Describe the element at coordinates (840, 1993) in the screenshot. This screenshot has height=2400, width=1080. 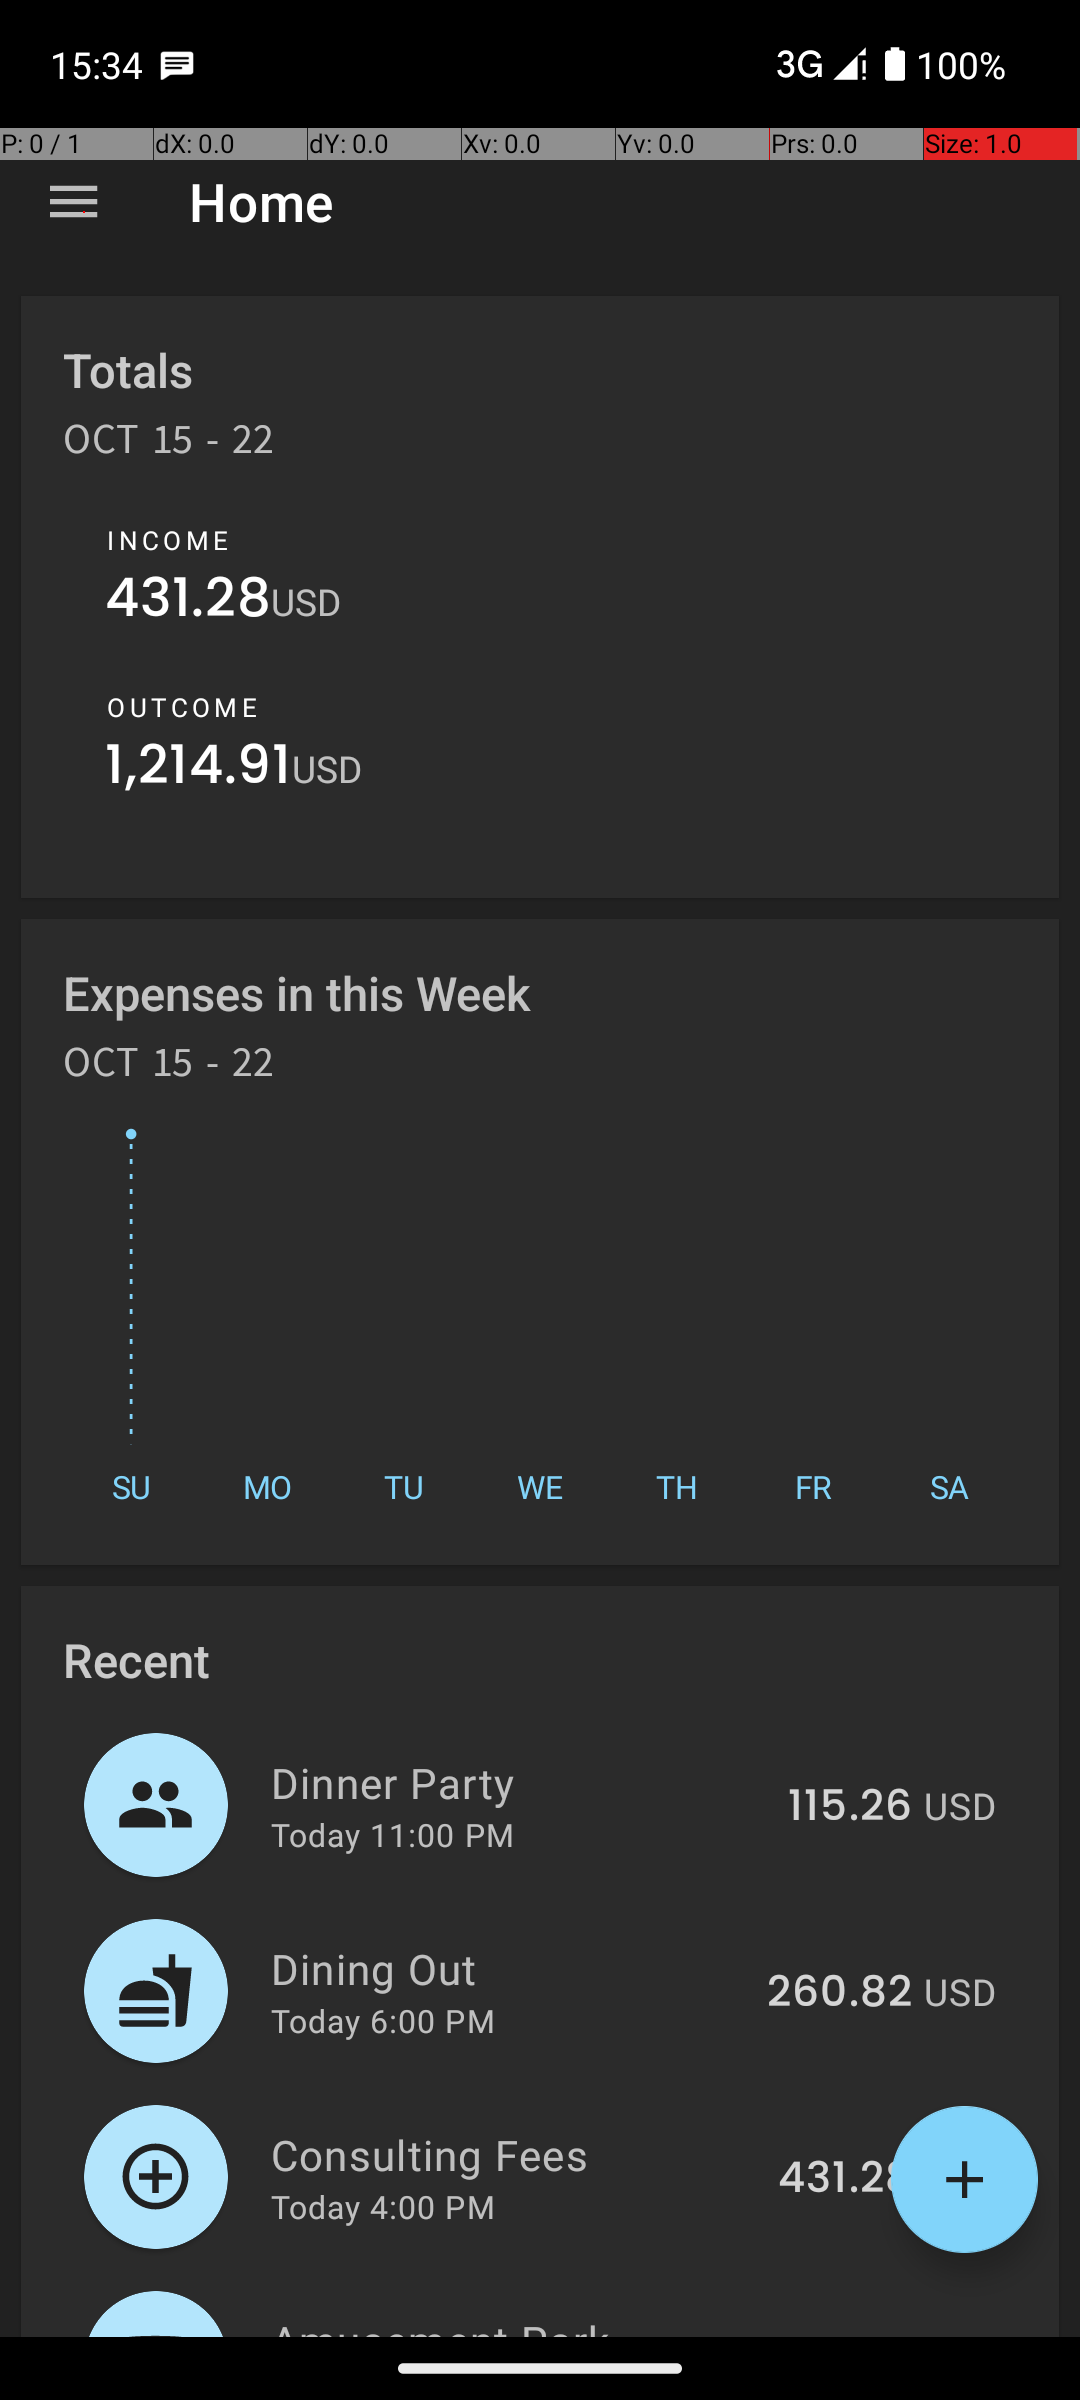
I see `260.82` at that location.